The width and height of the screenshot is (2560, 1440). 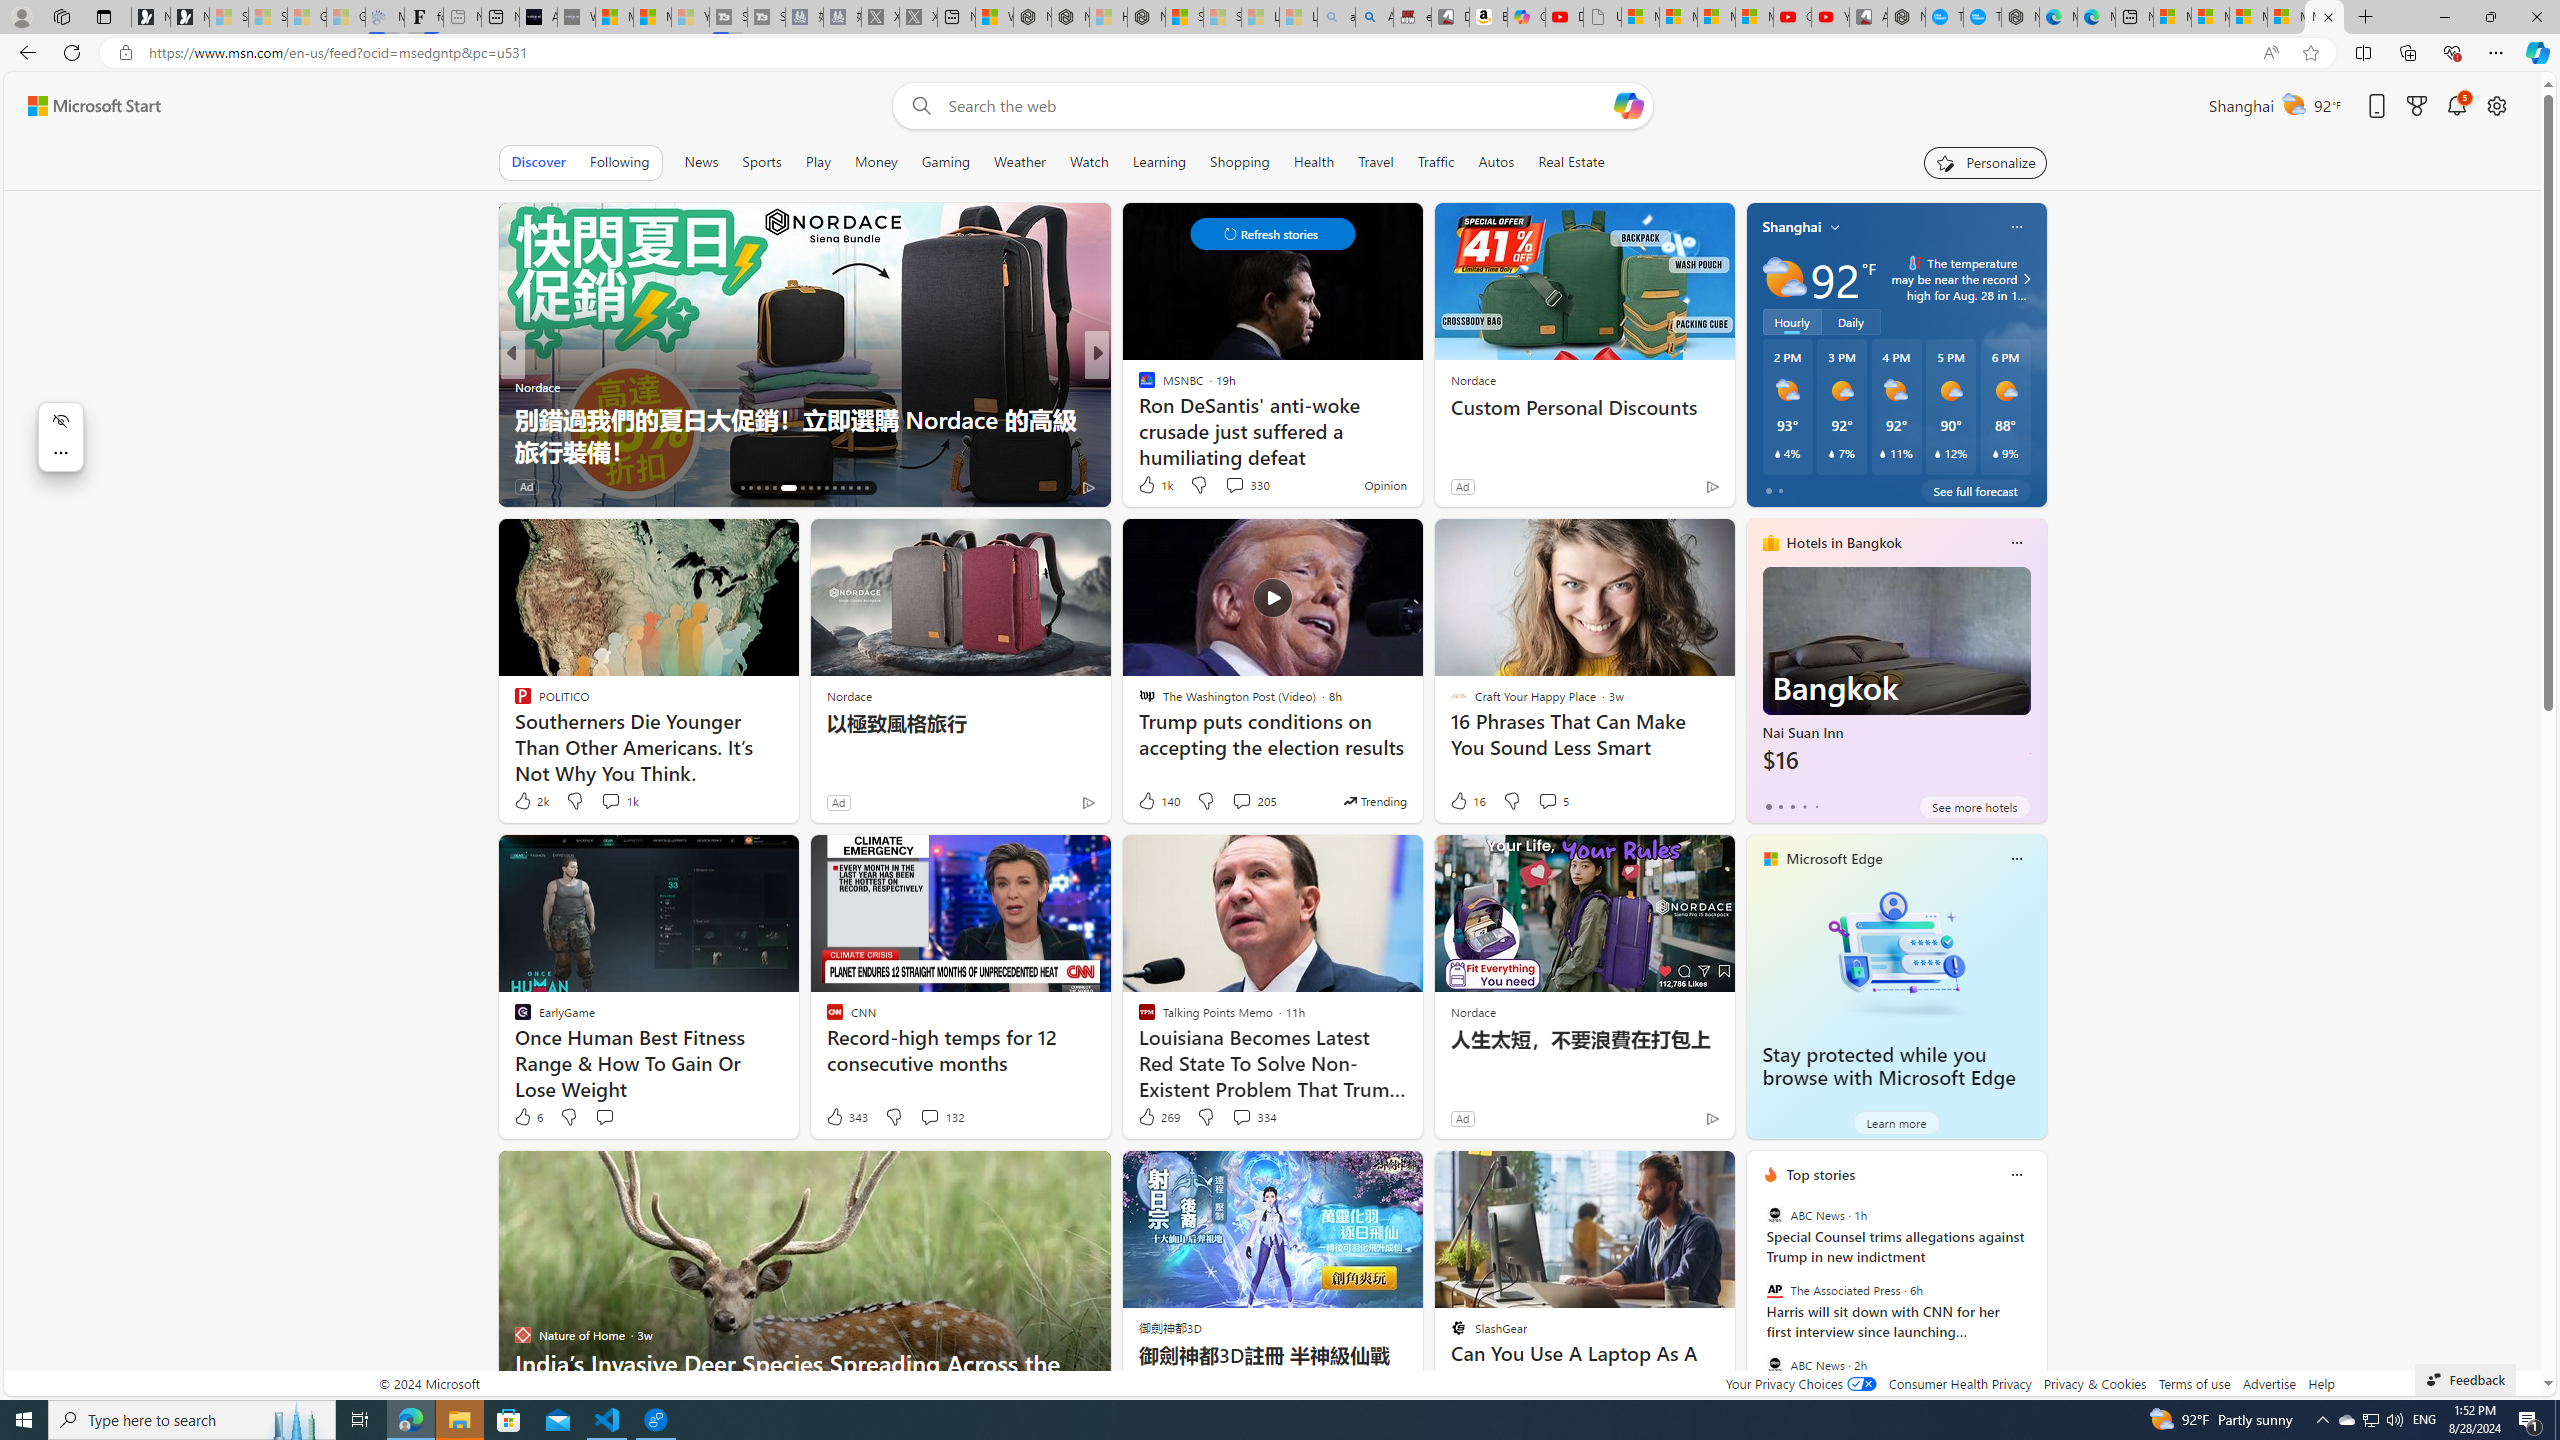 I want to click on Terms of use, so click(x=2194, y=1384).